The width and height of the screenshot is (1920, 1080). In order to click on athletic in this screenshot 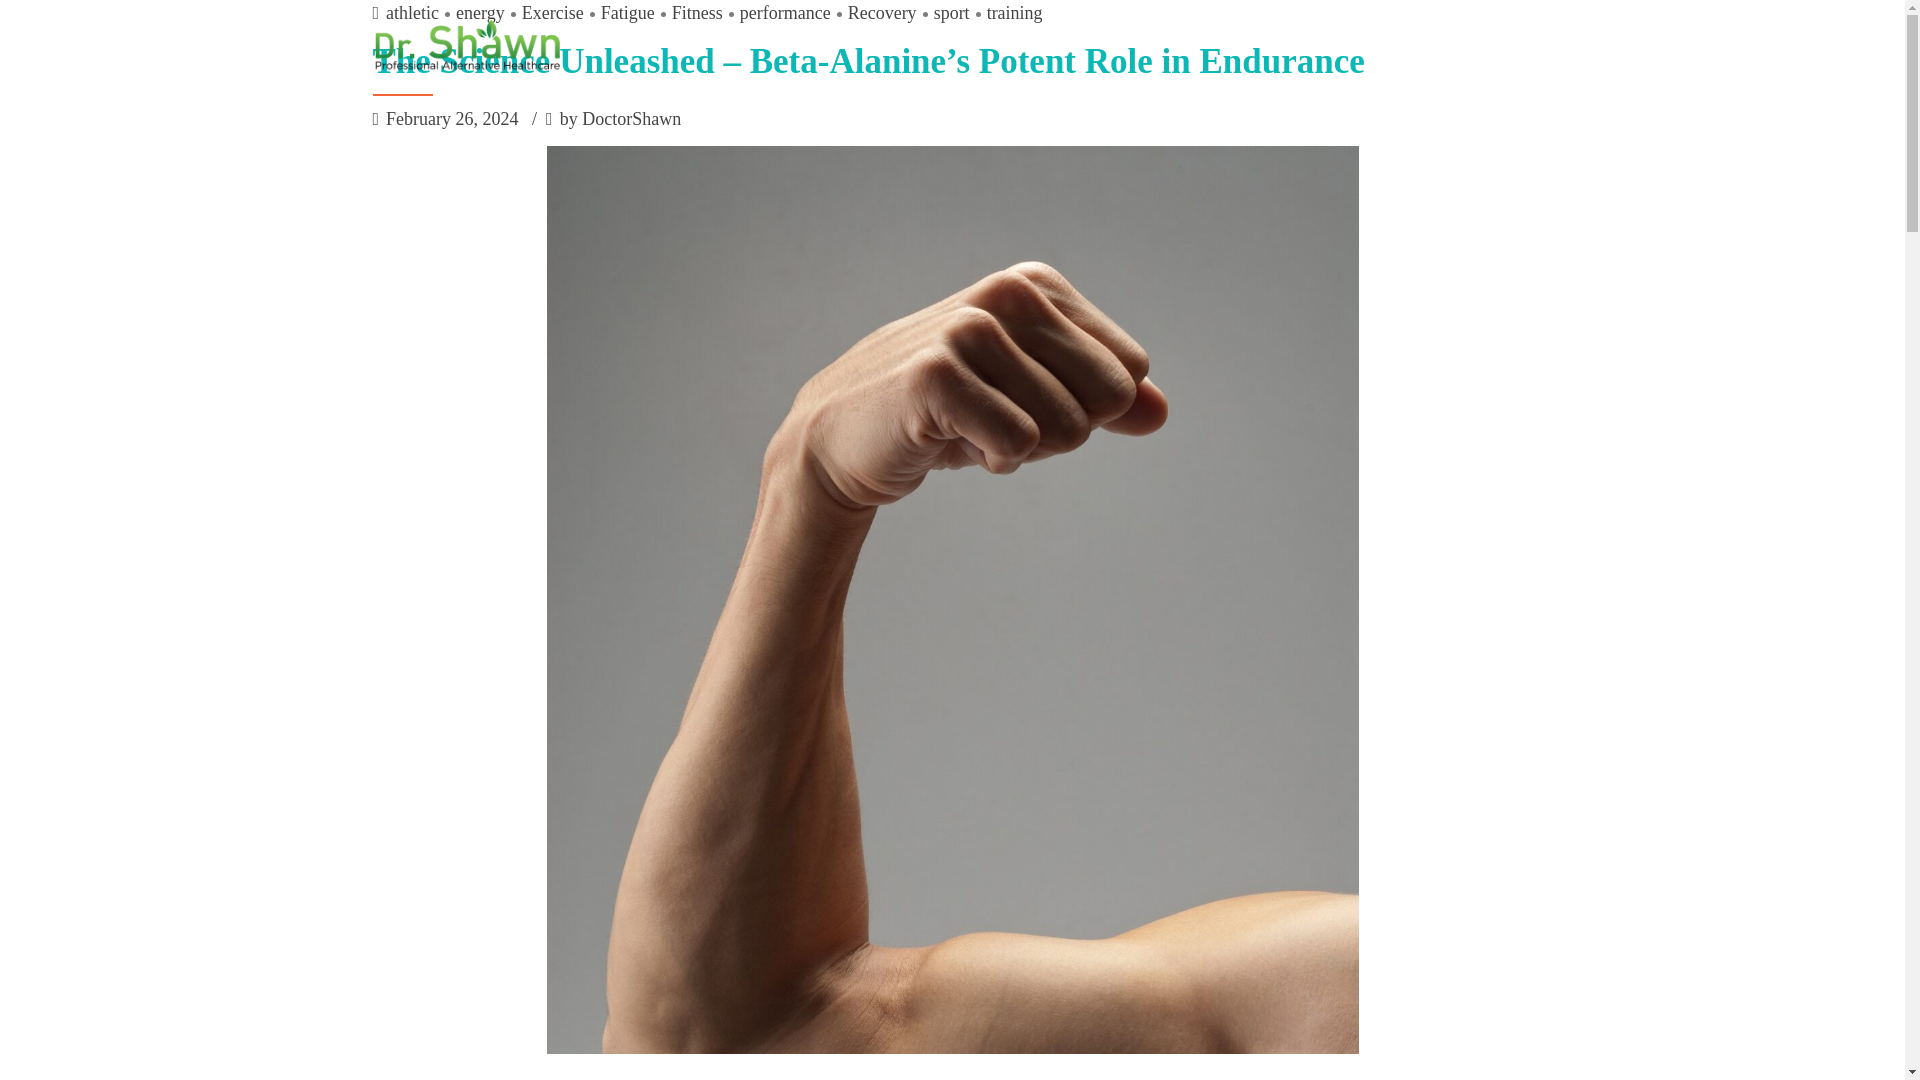, I will do `click(412, 14)`.